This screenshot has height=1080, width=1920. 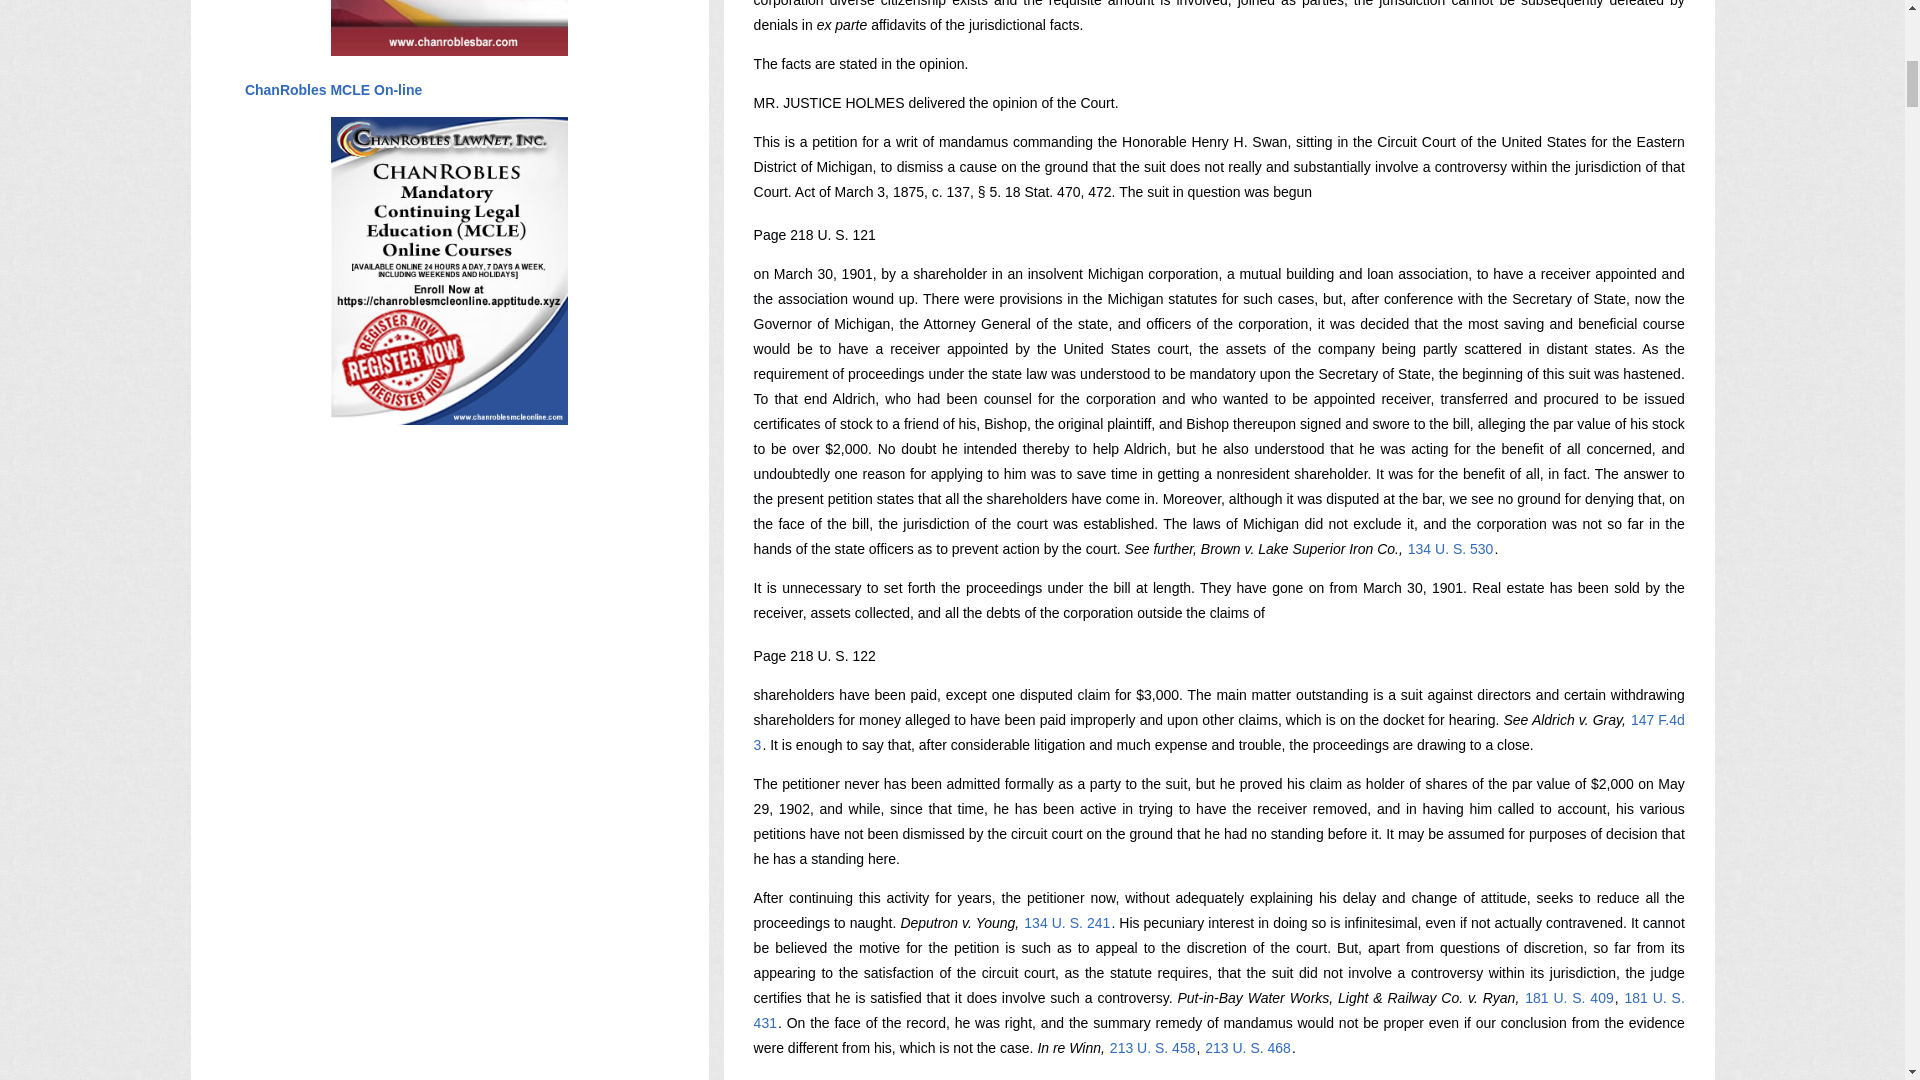 What do you see at coordinates (1067, 922) in the screenshot?
I see `134 U. S. 241` at bounding box center [1067, 922].